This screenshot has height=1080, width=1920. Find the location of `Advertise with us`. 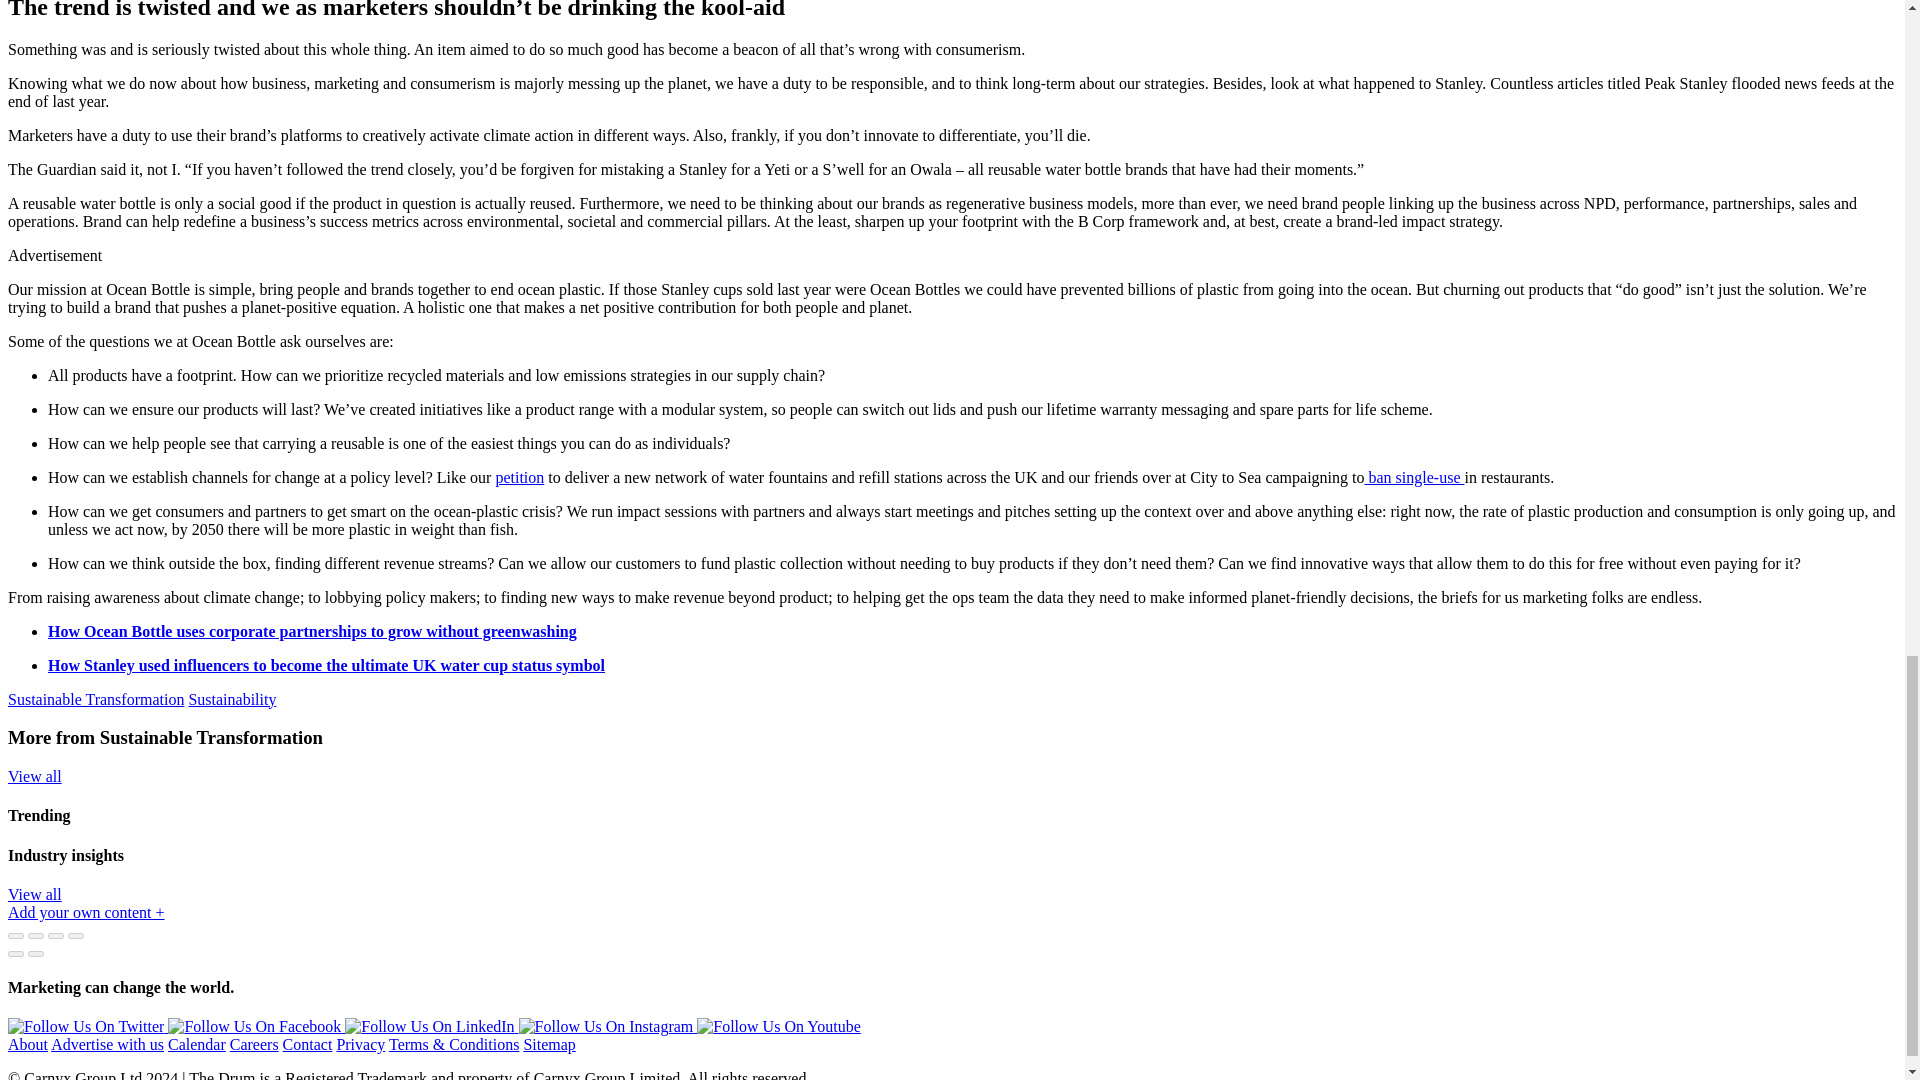

Advertise with us is located at coordinates (107, 1044).